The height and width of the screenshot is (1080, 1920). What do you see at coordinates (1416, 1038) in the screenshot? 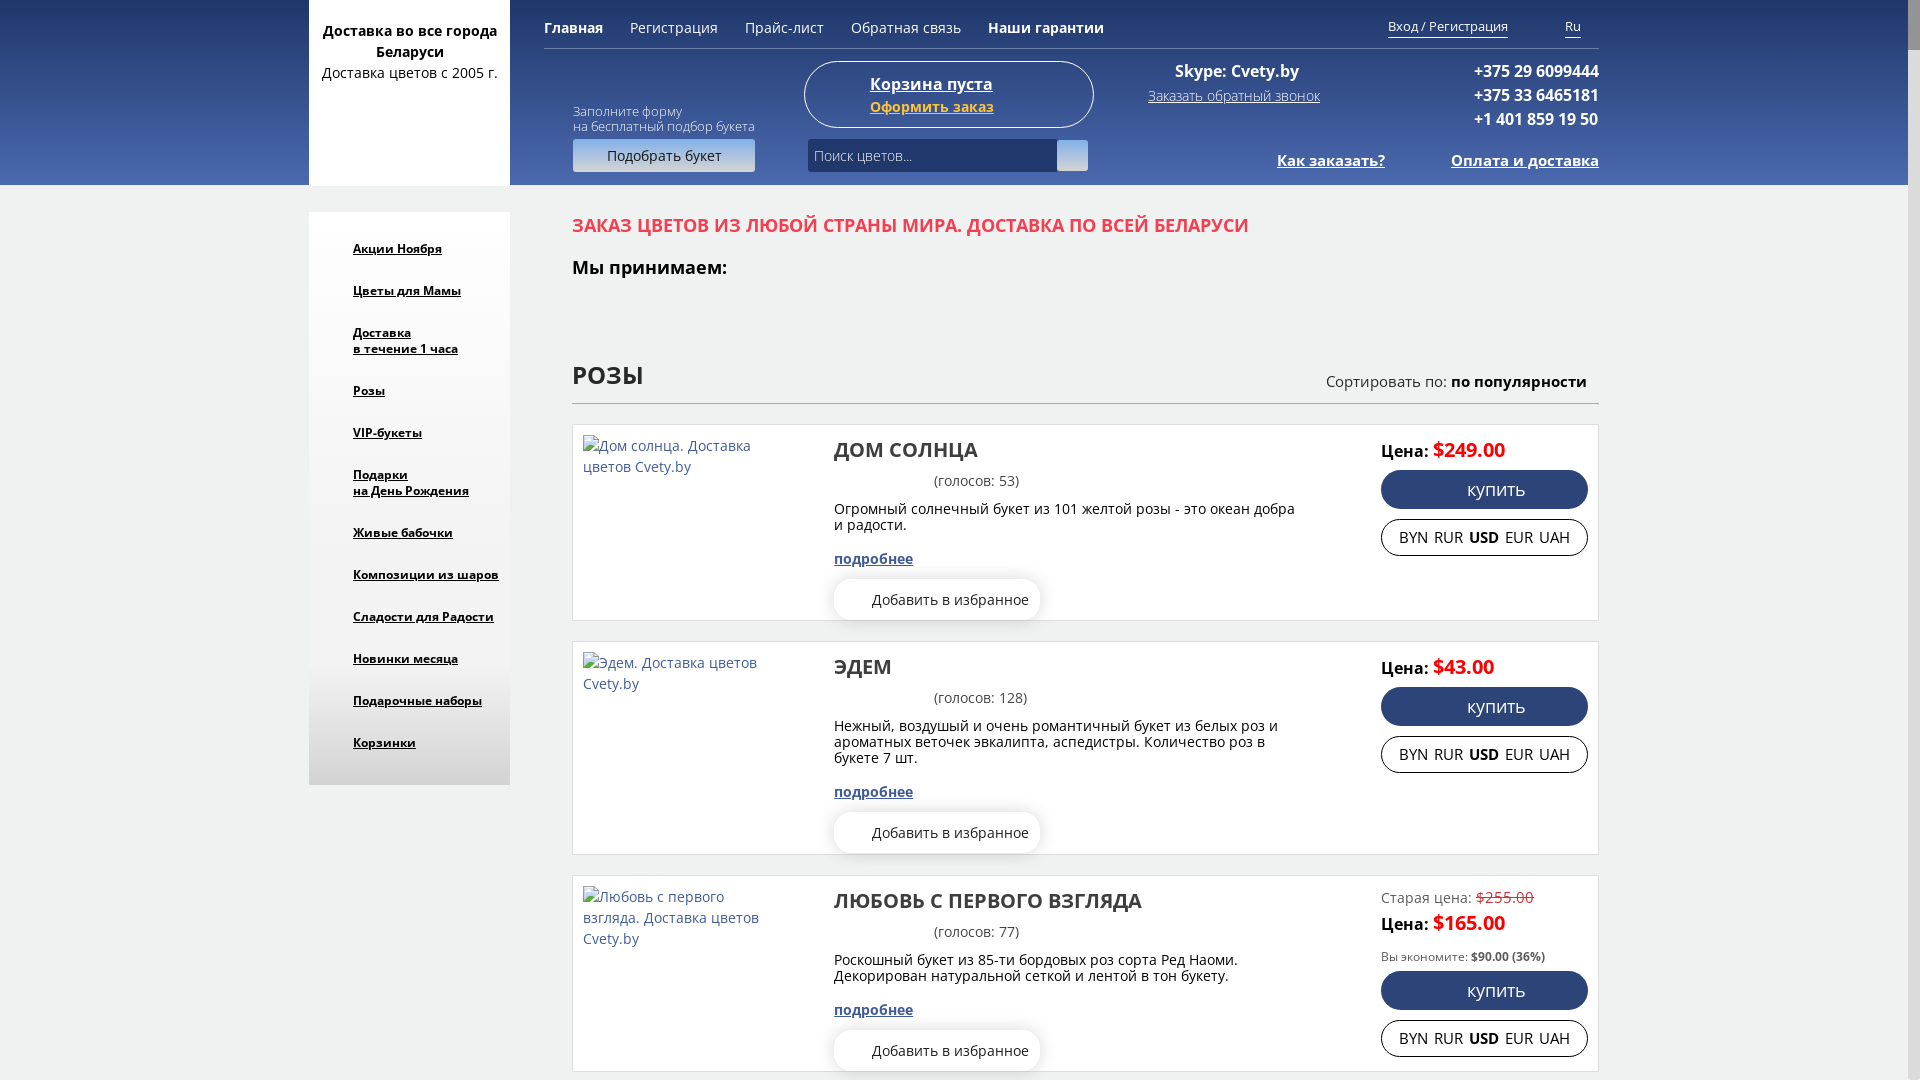
I see `BYN` at bounding box center [1416, 1038].